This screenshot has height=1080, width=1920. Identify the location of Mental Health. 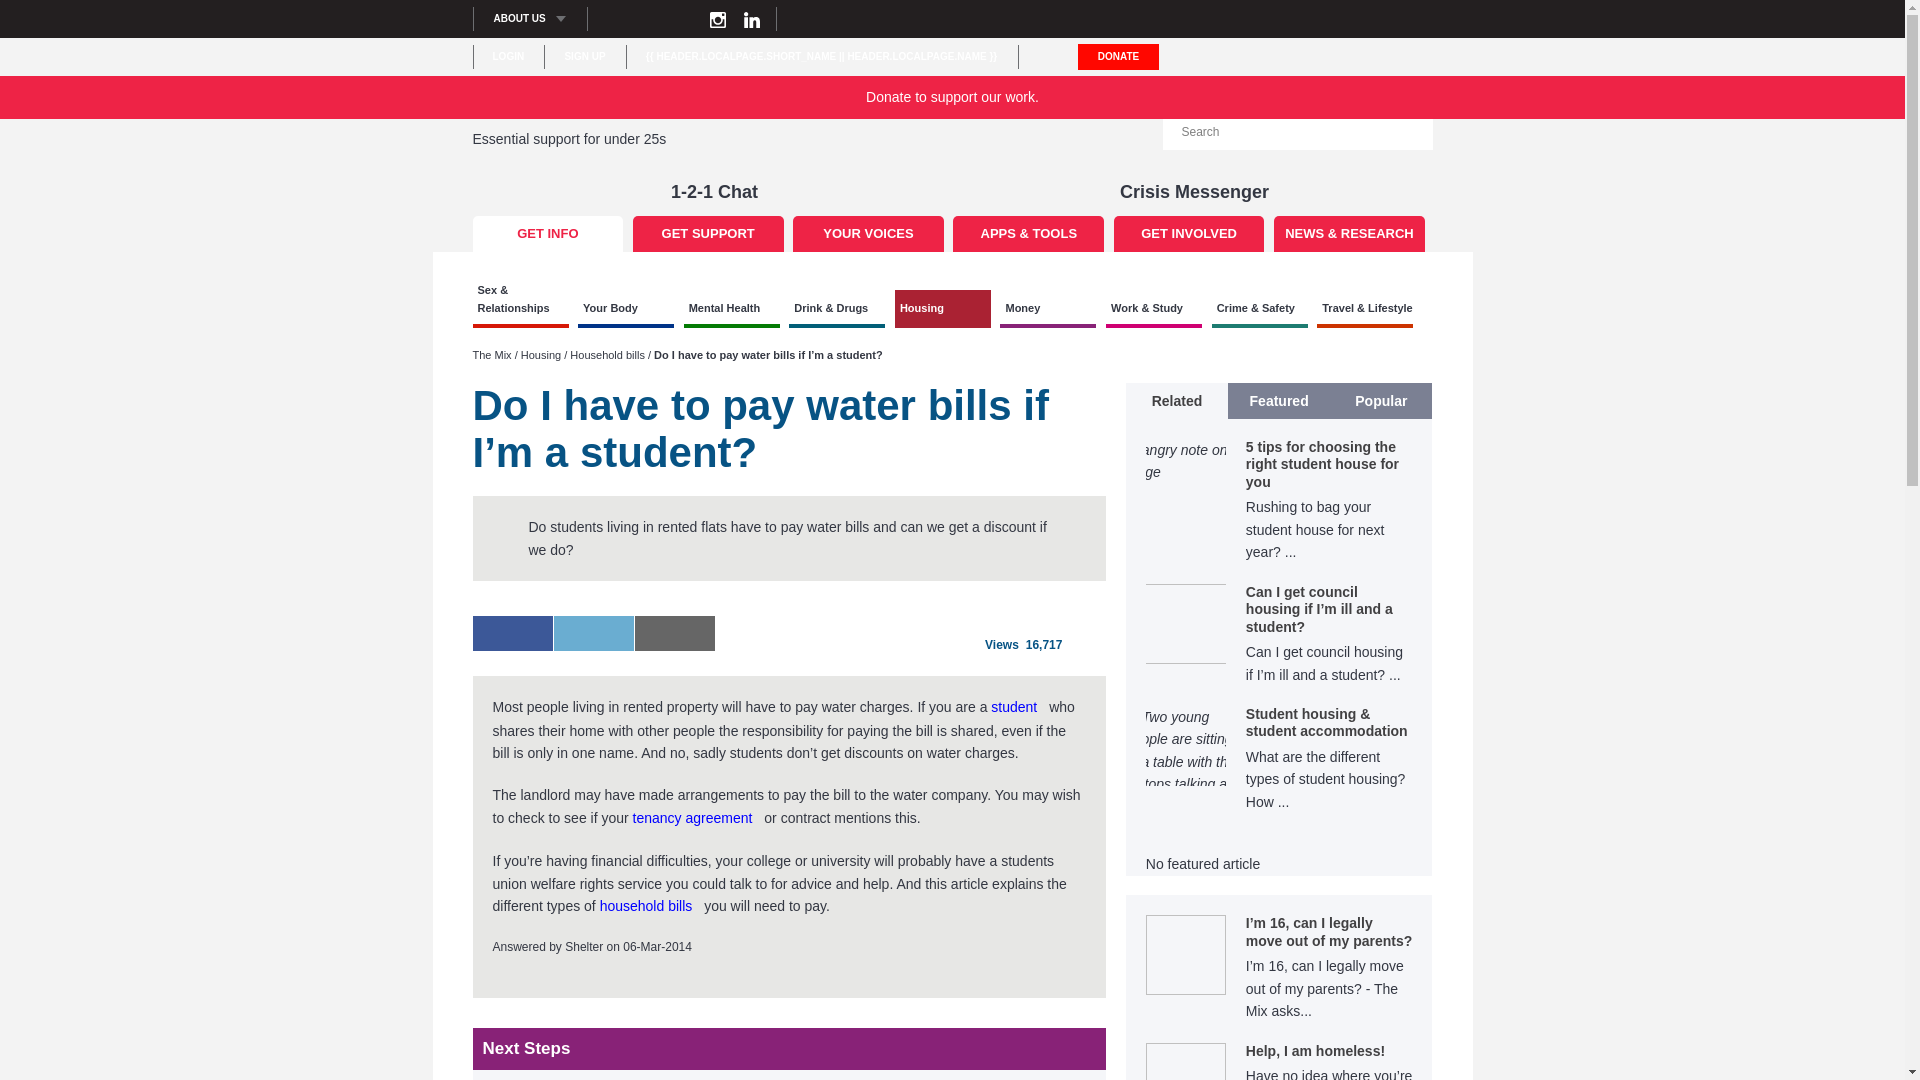
(731, 309).